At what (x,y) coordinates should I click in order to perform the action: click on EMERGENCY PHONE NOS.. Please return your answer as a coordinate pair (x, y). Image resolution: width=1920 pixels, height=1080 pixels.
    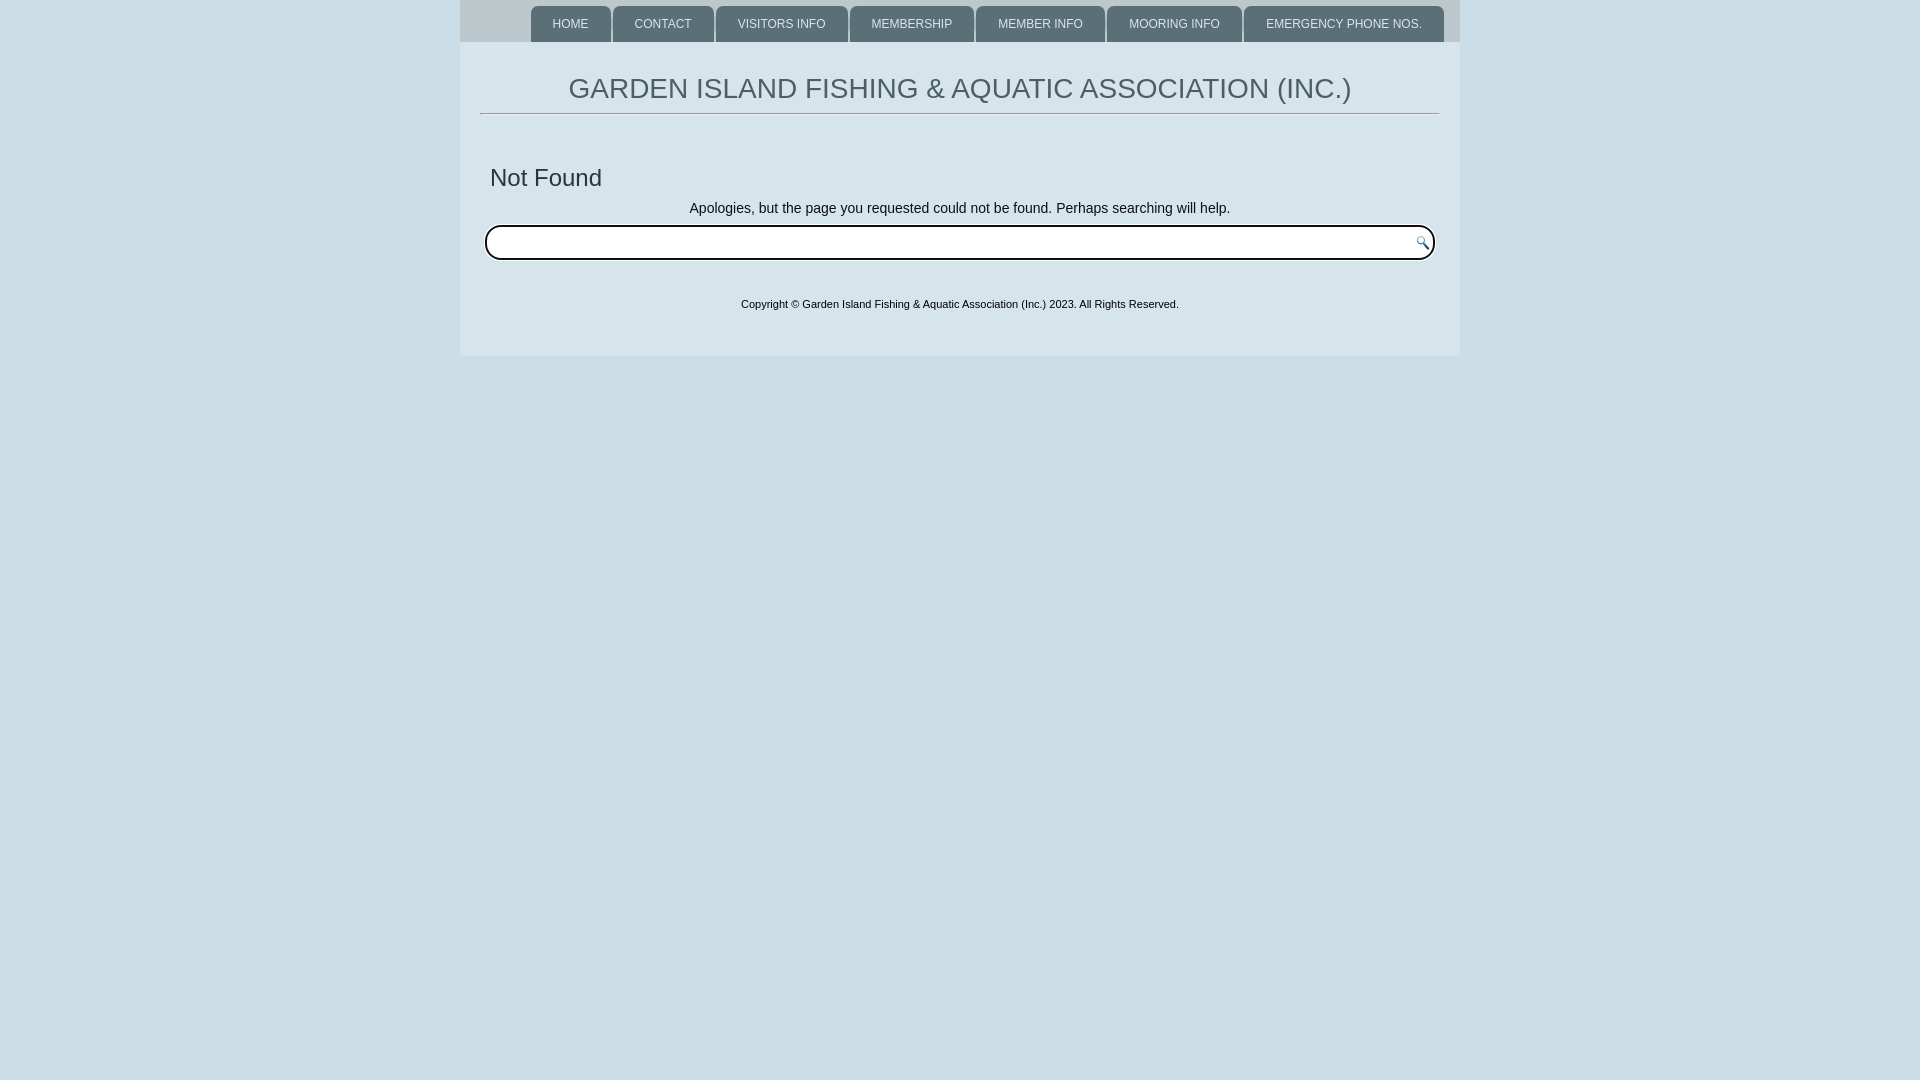
    Looking at the image, I should click on (1344, 24).